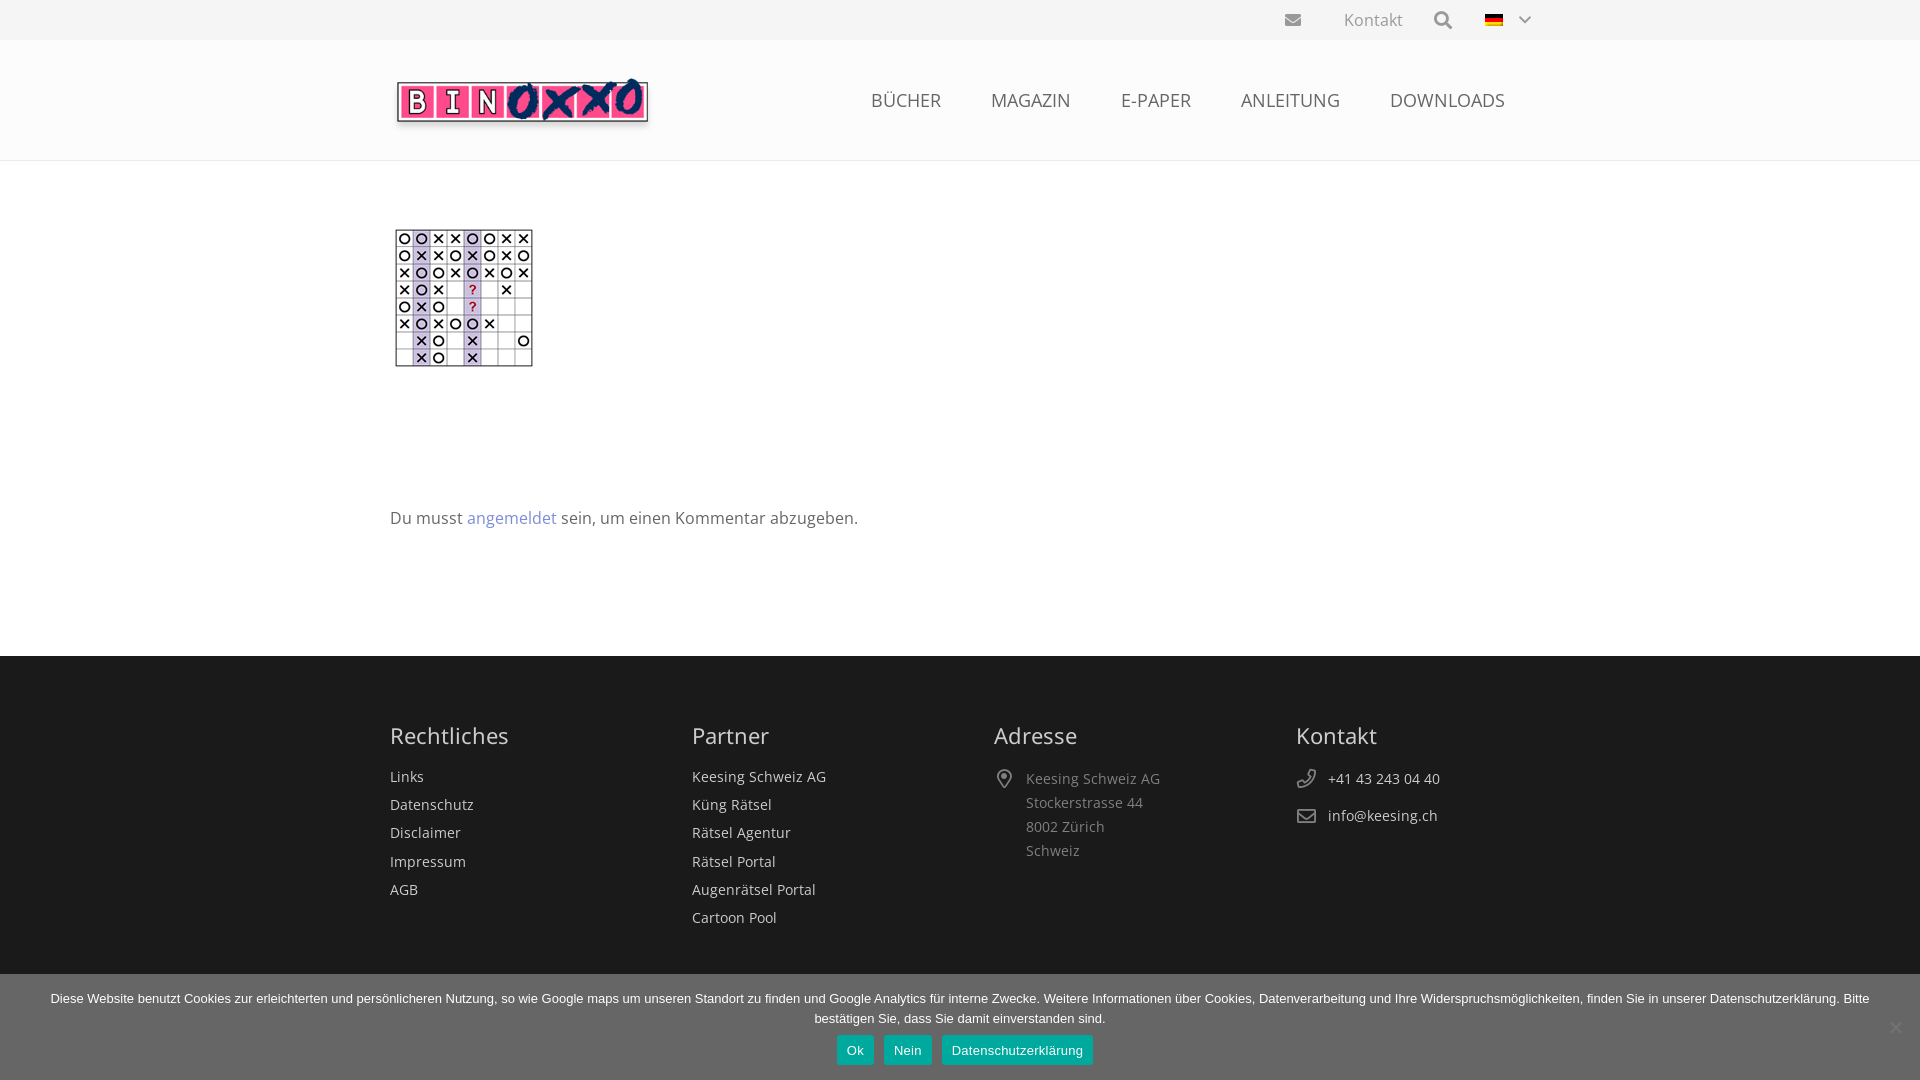  Describe the element at coordinates (856, 1050) in the screenshot. I see `Ok` at that location.